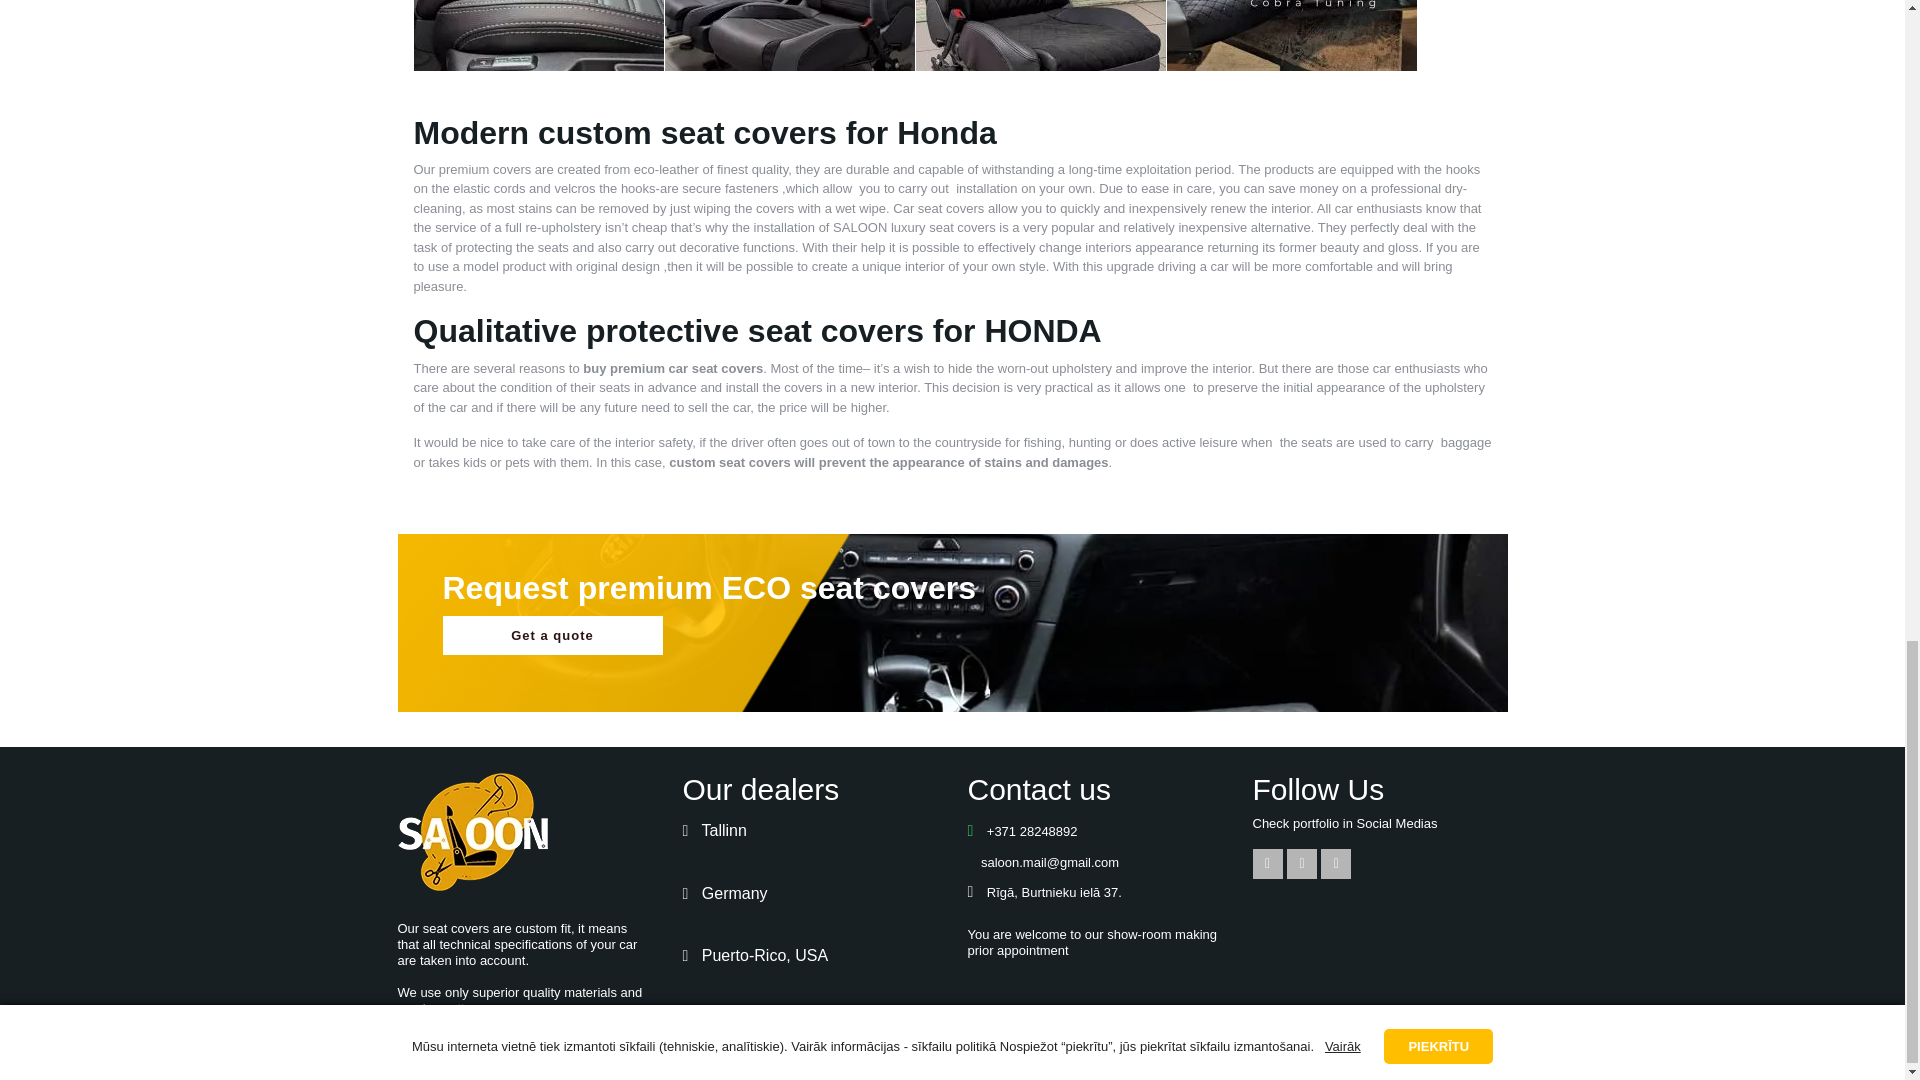 This screenshot has height=1080, width=1920. Describe the element at coordinates (552, 635) in the screenshot. I see `Get a quote` at that location.